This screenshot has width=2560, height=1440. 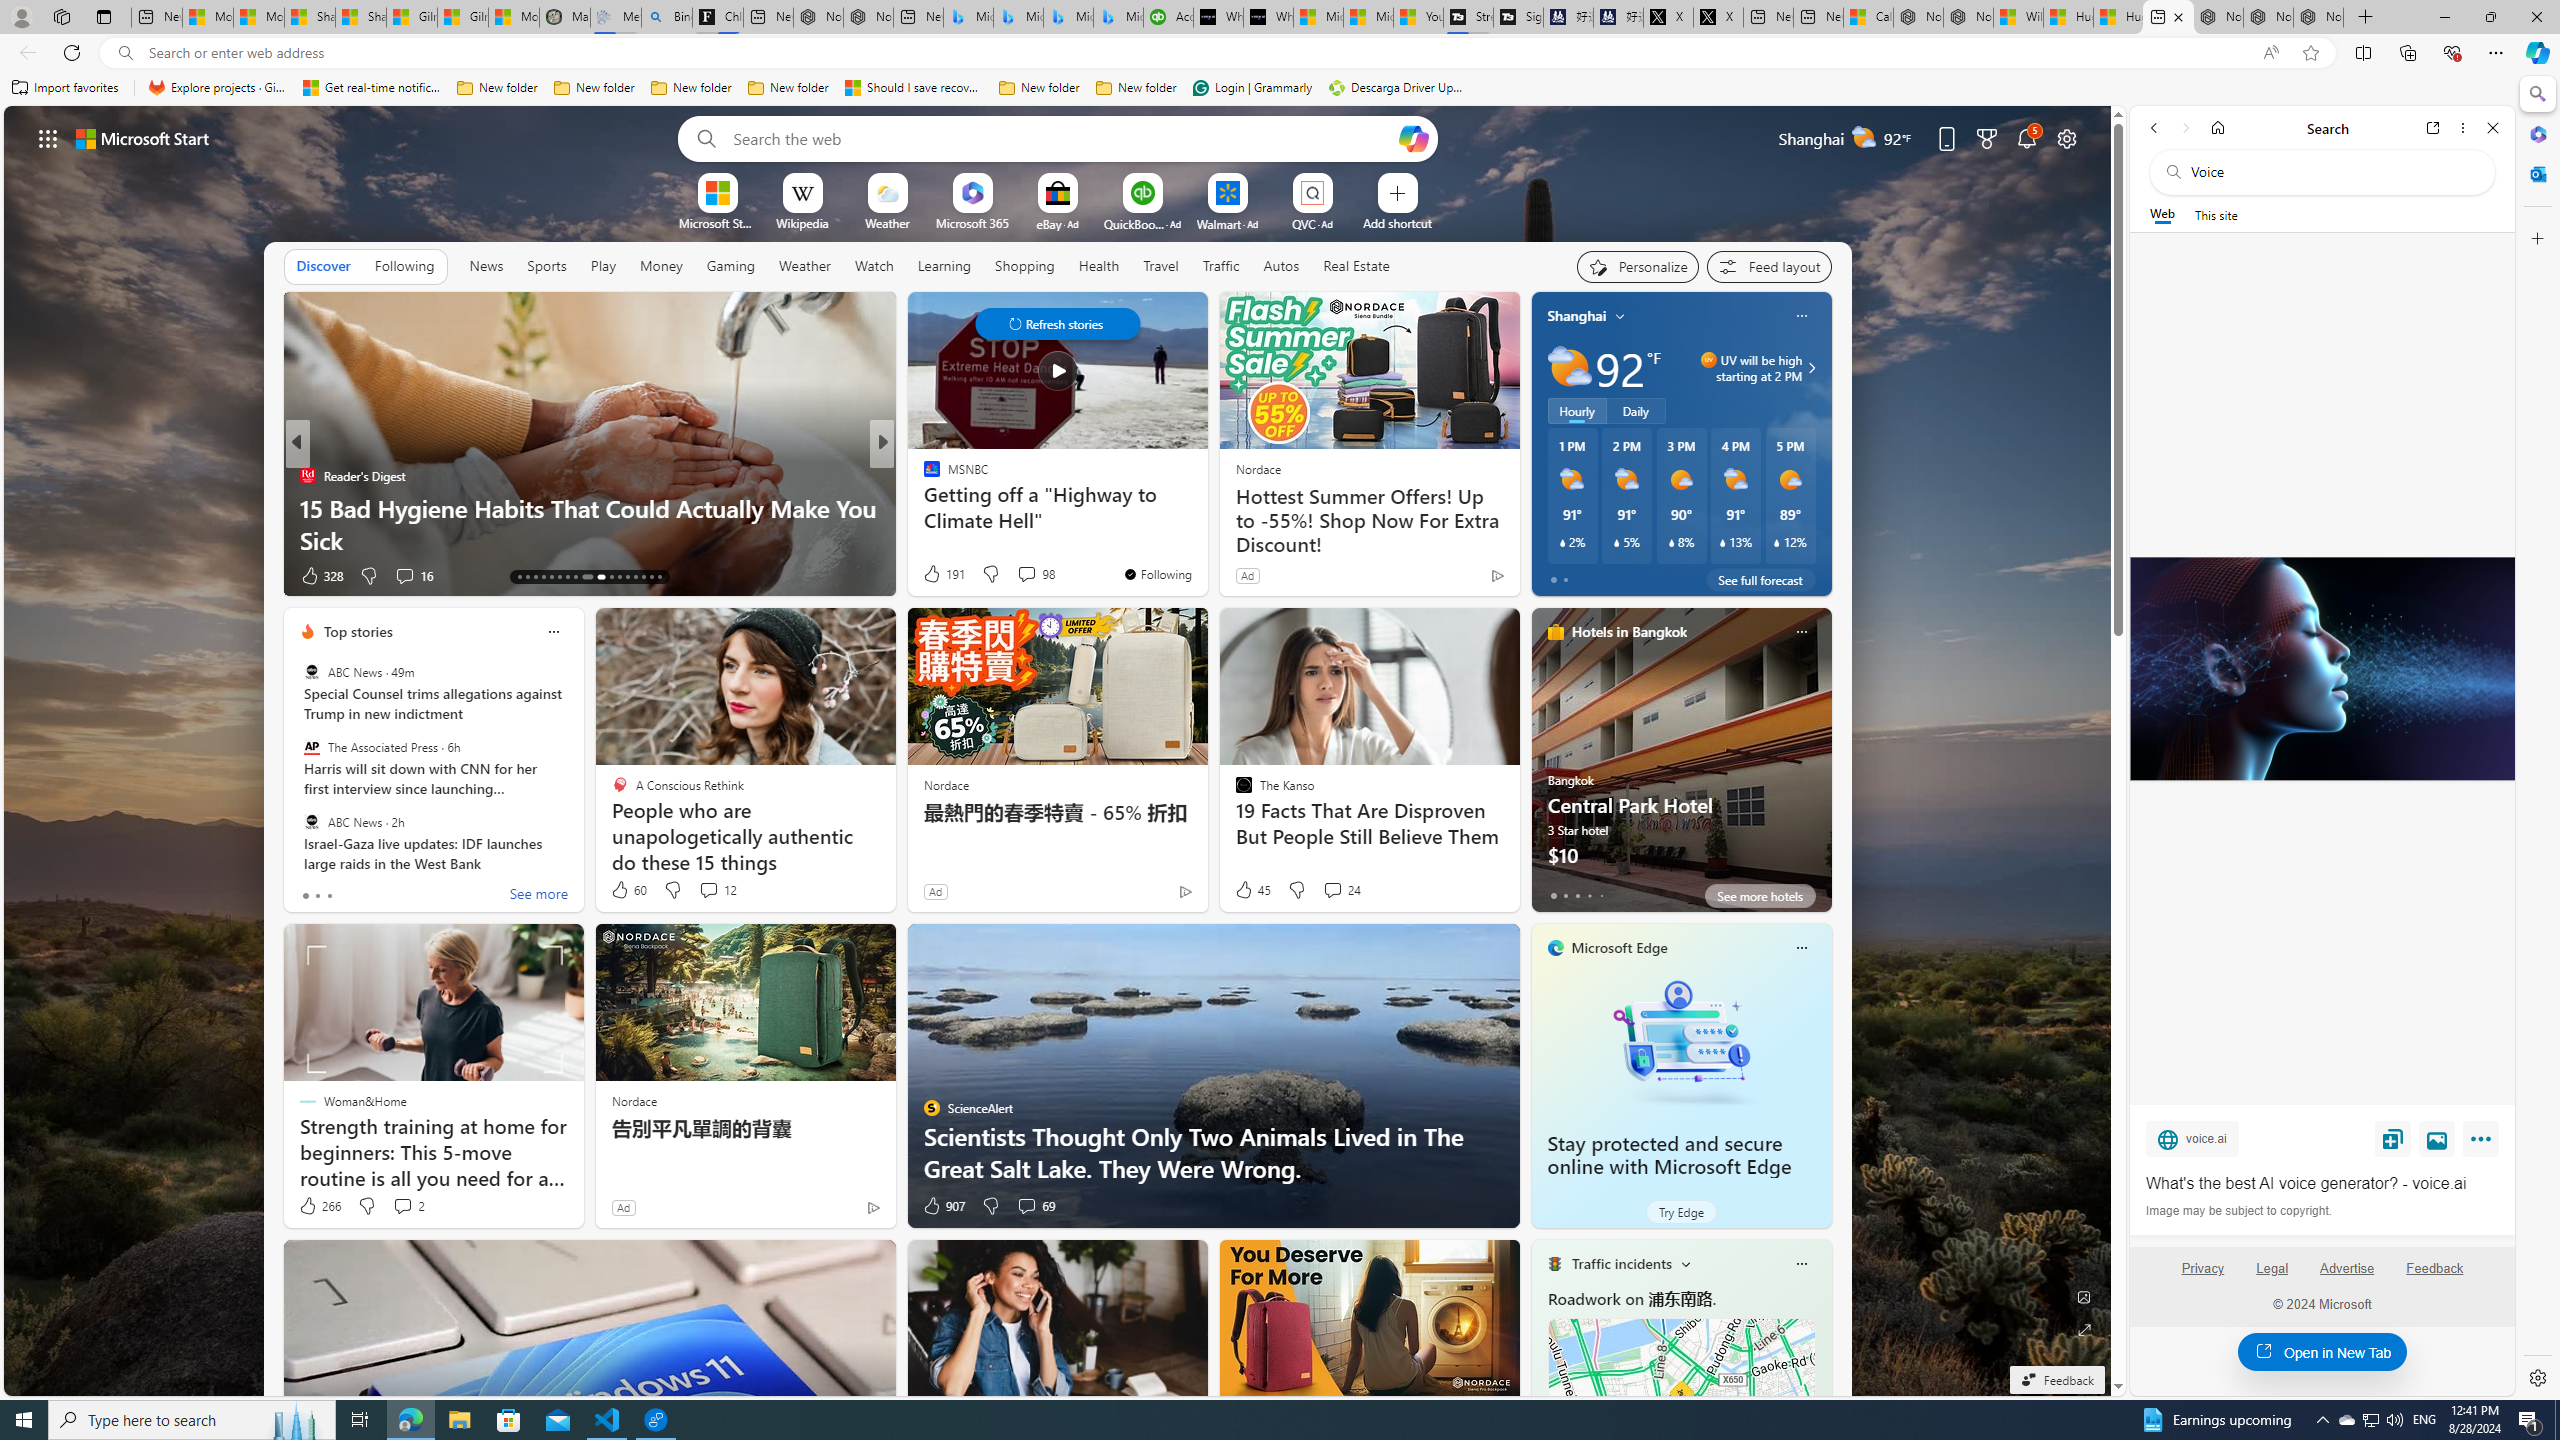 I want to click on Start the conversation, so click(x=1006, y=575).